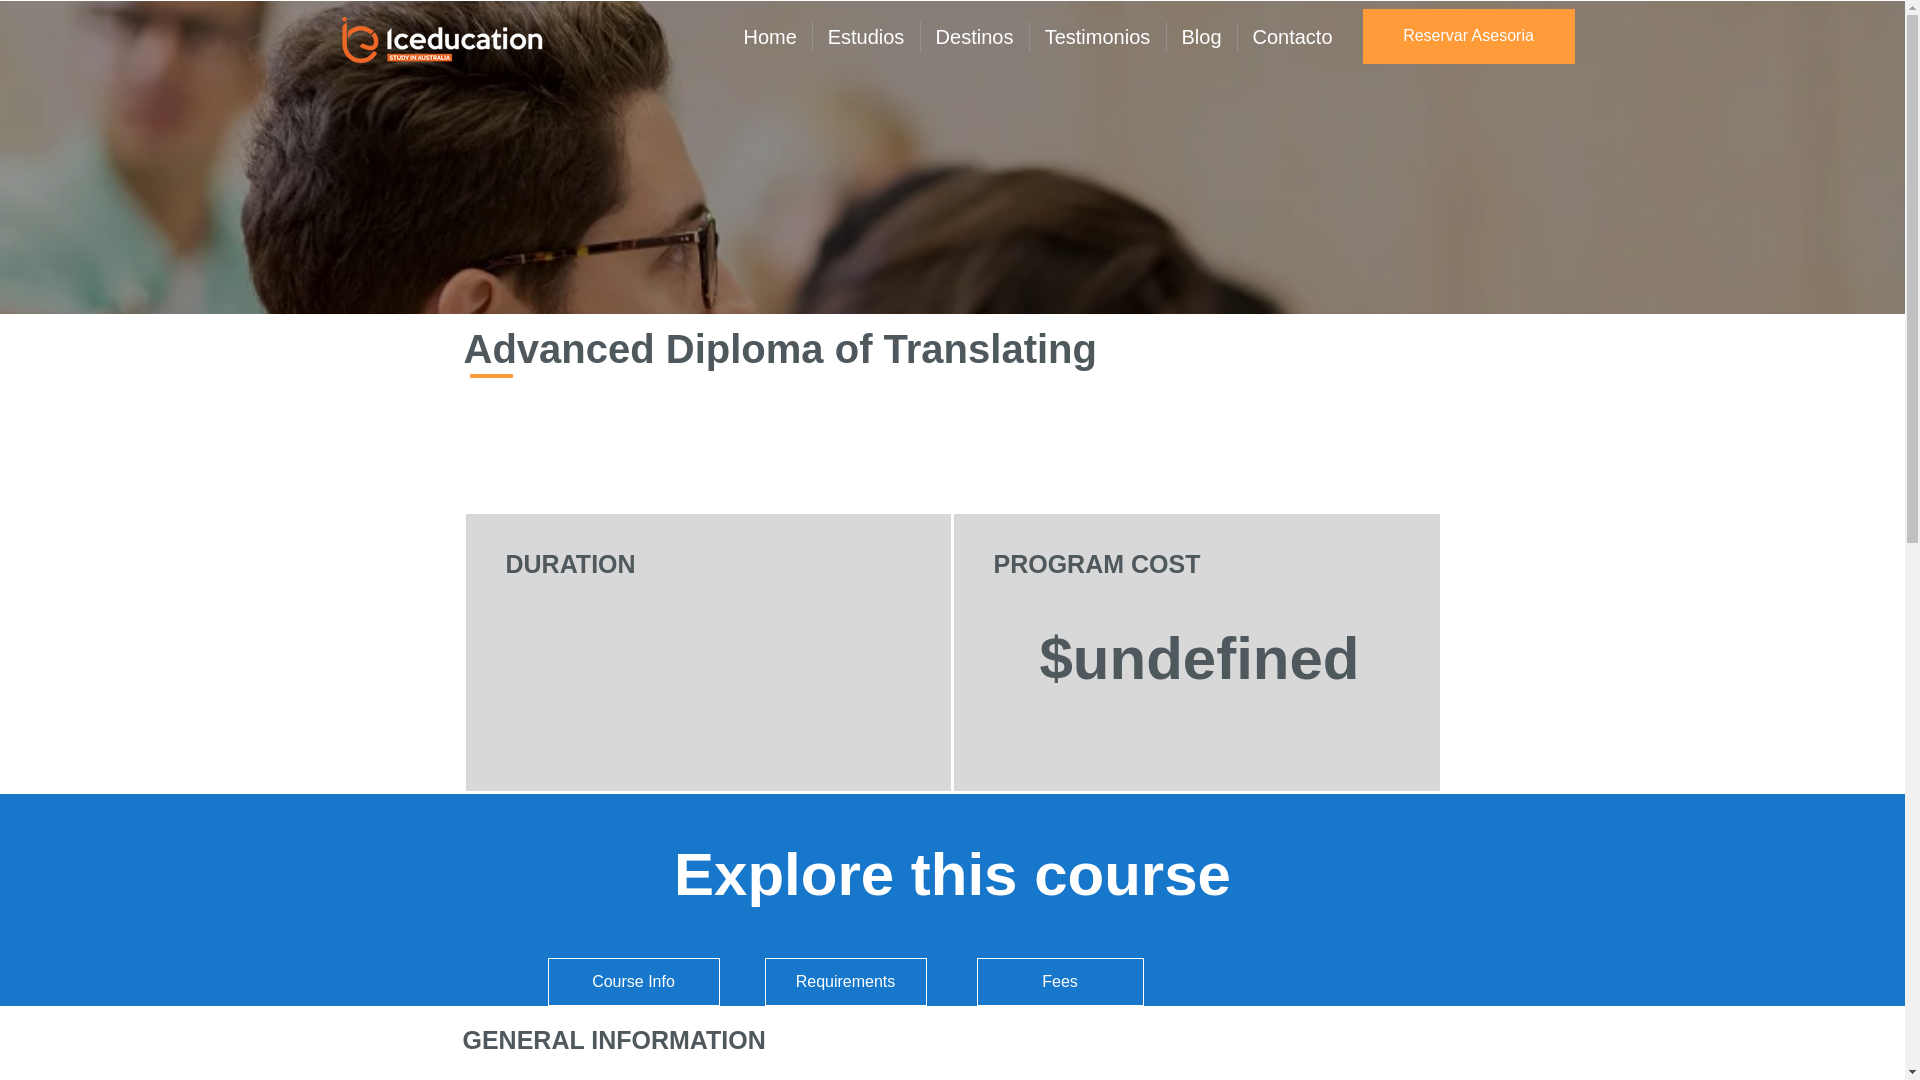  Describe the element at coordinates (974, 37) in the screenshot. I see `Destinos` at that location.